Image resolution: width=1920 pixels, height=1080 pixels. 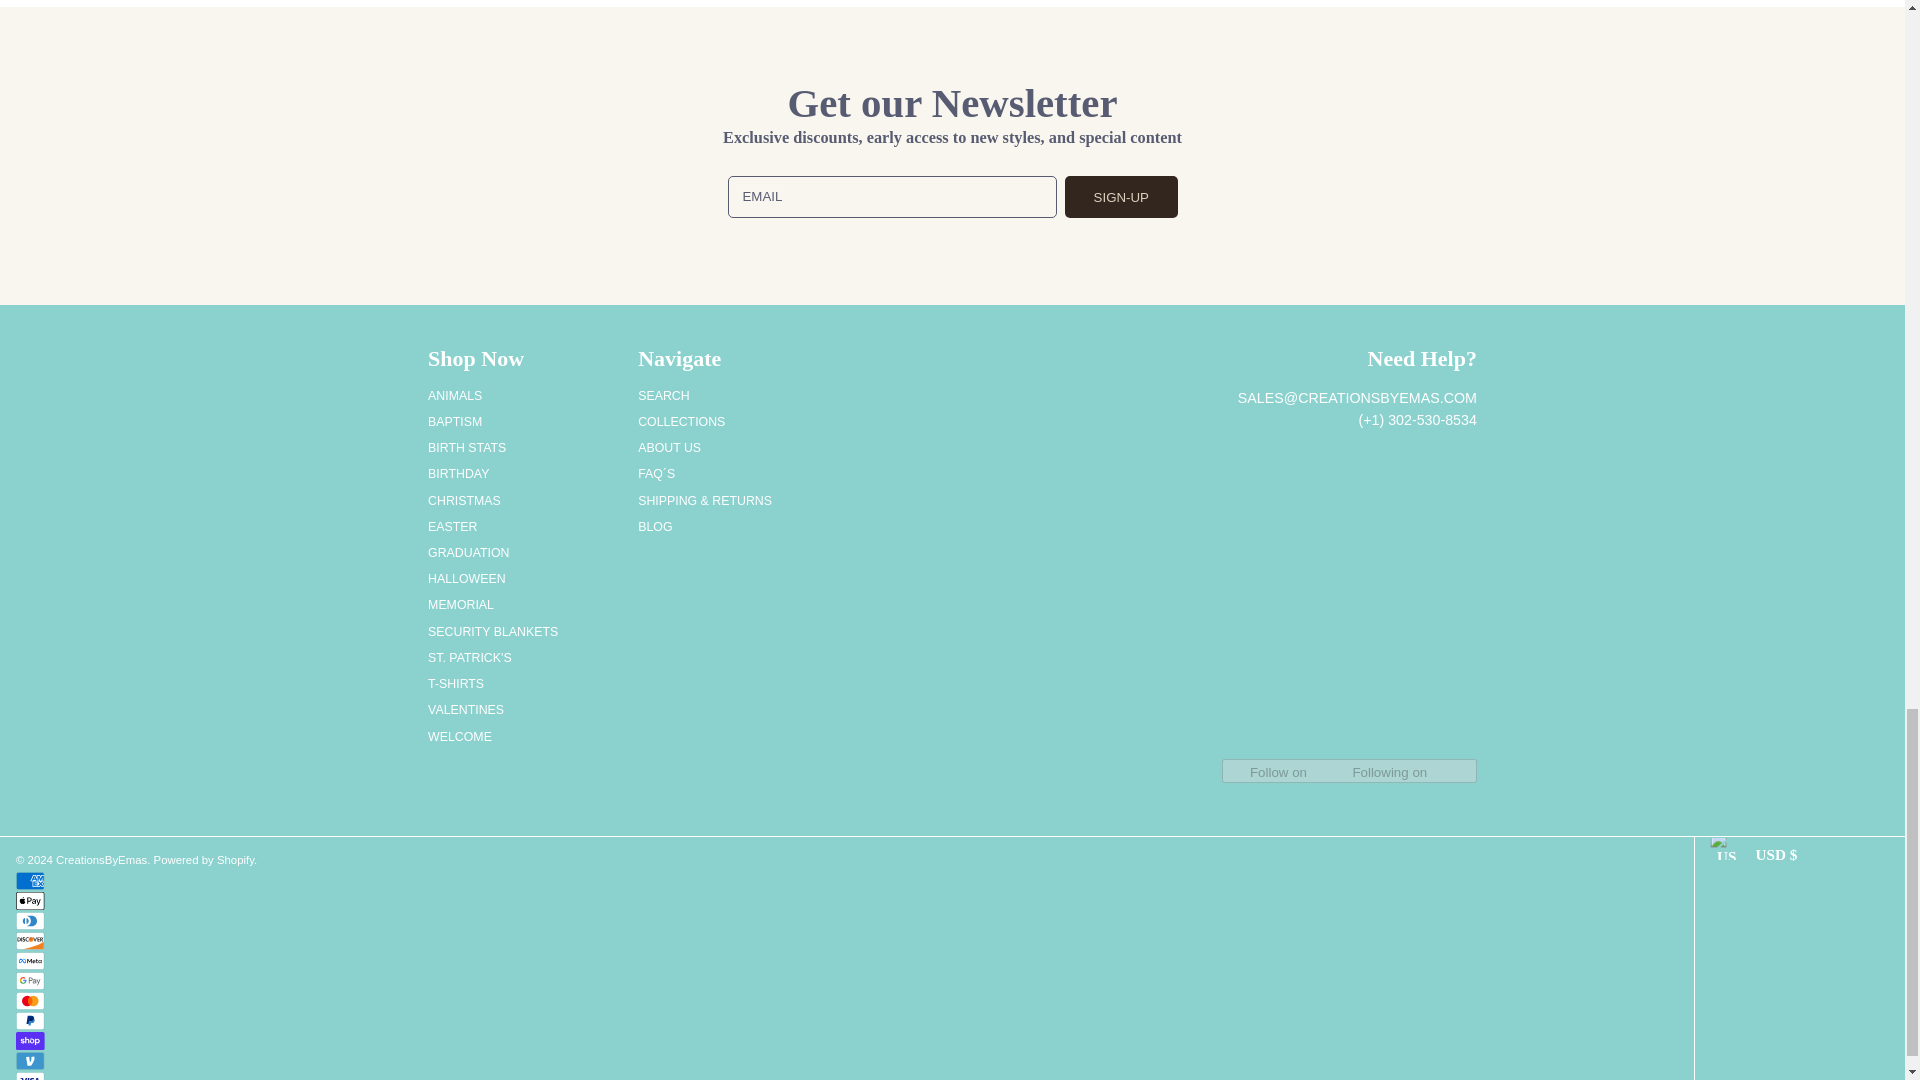 I want to click on Meta Pay, so click(x=30, y=960).